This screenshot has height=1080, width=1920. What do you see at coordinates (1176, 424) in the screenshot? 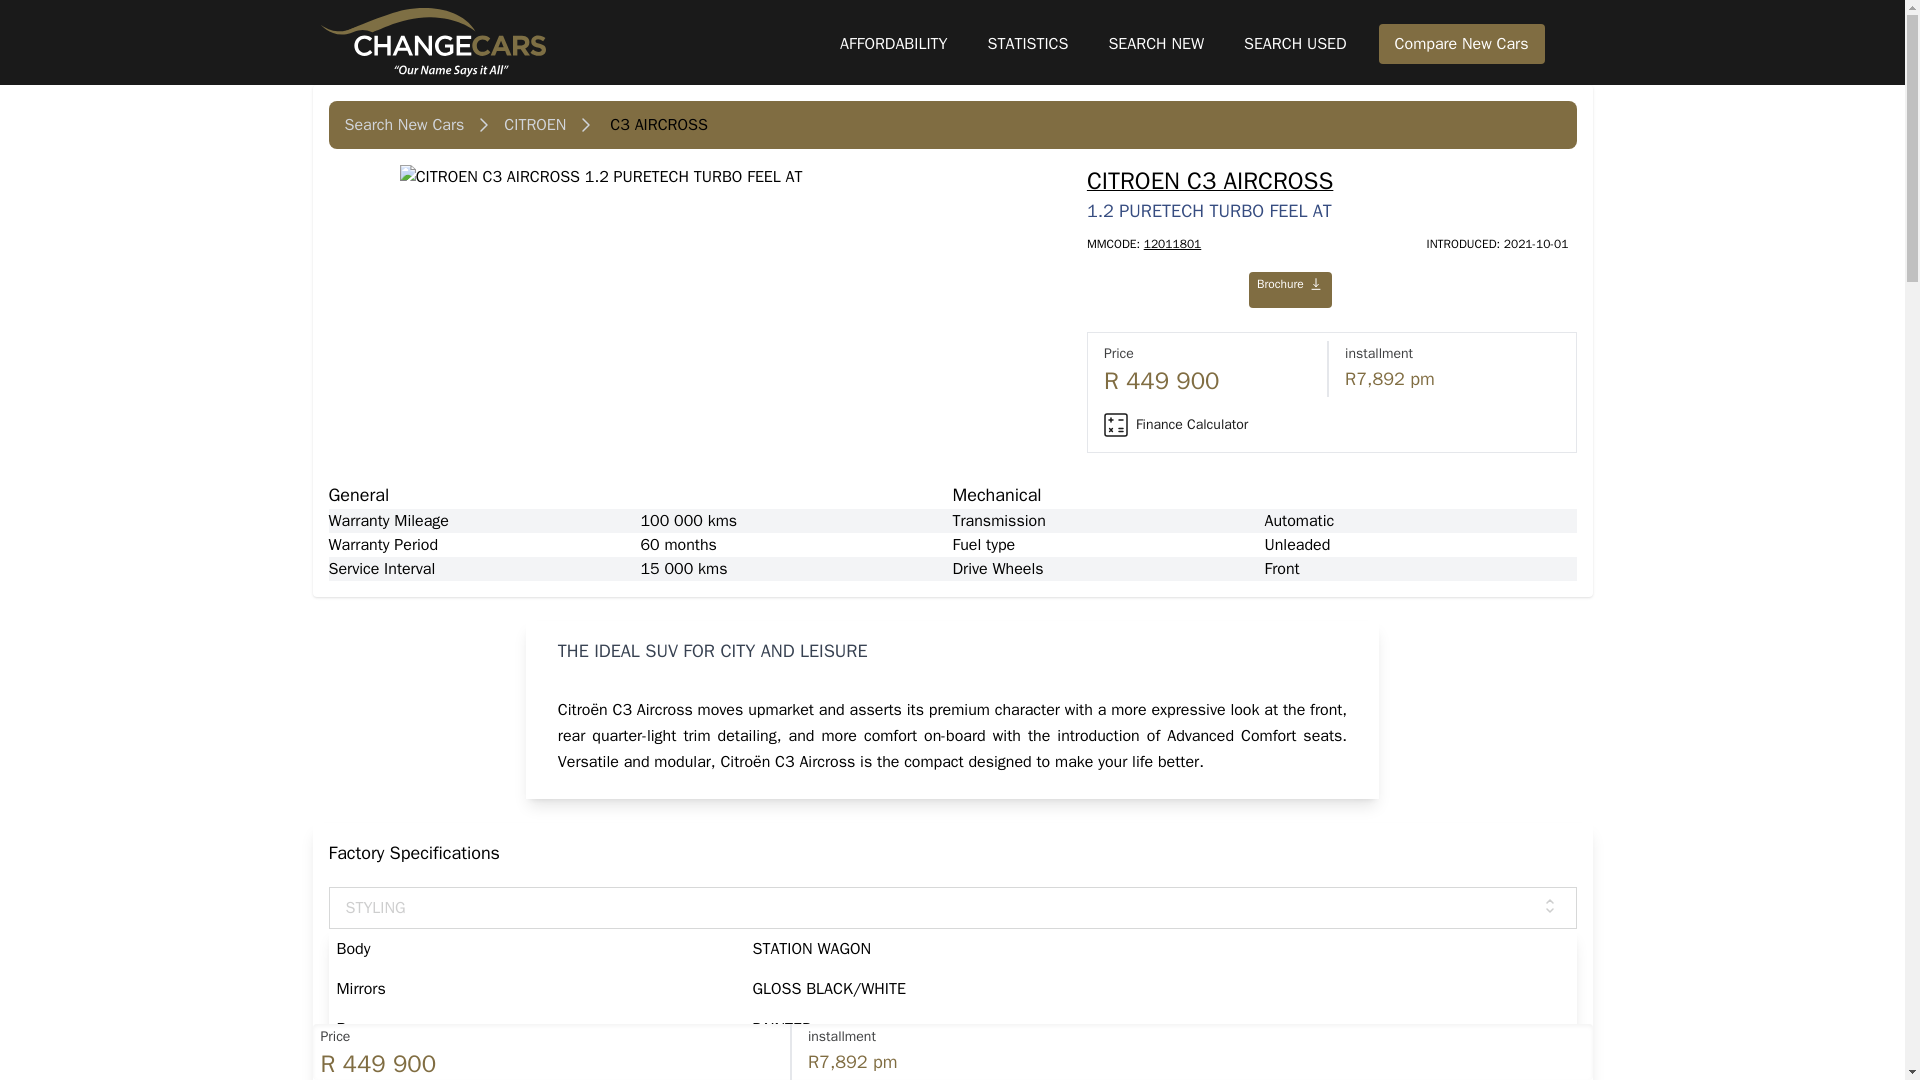
I see `Finance Calculator` at bounding box center [1176, 424].